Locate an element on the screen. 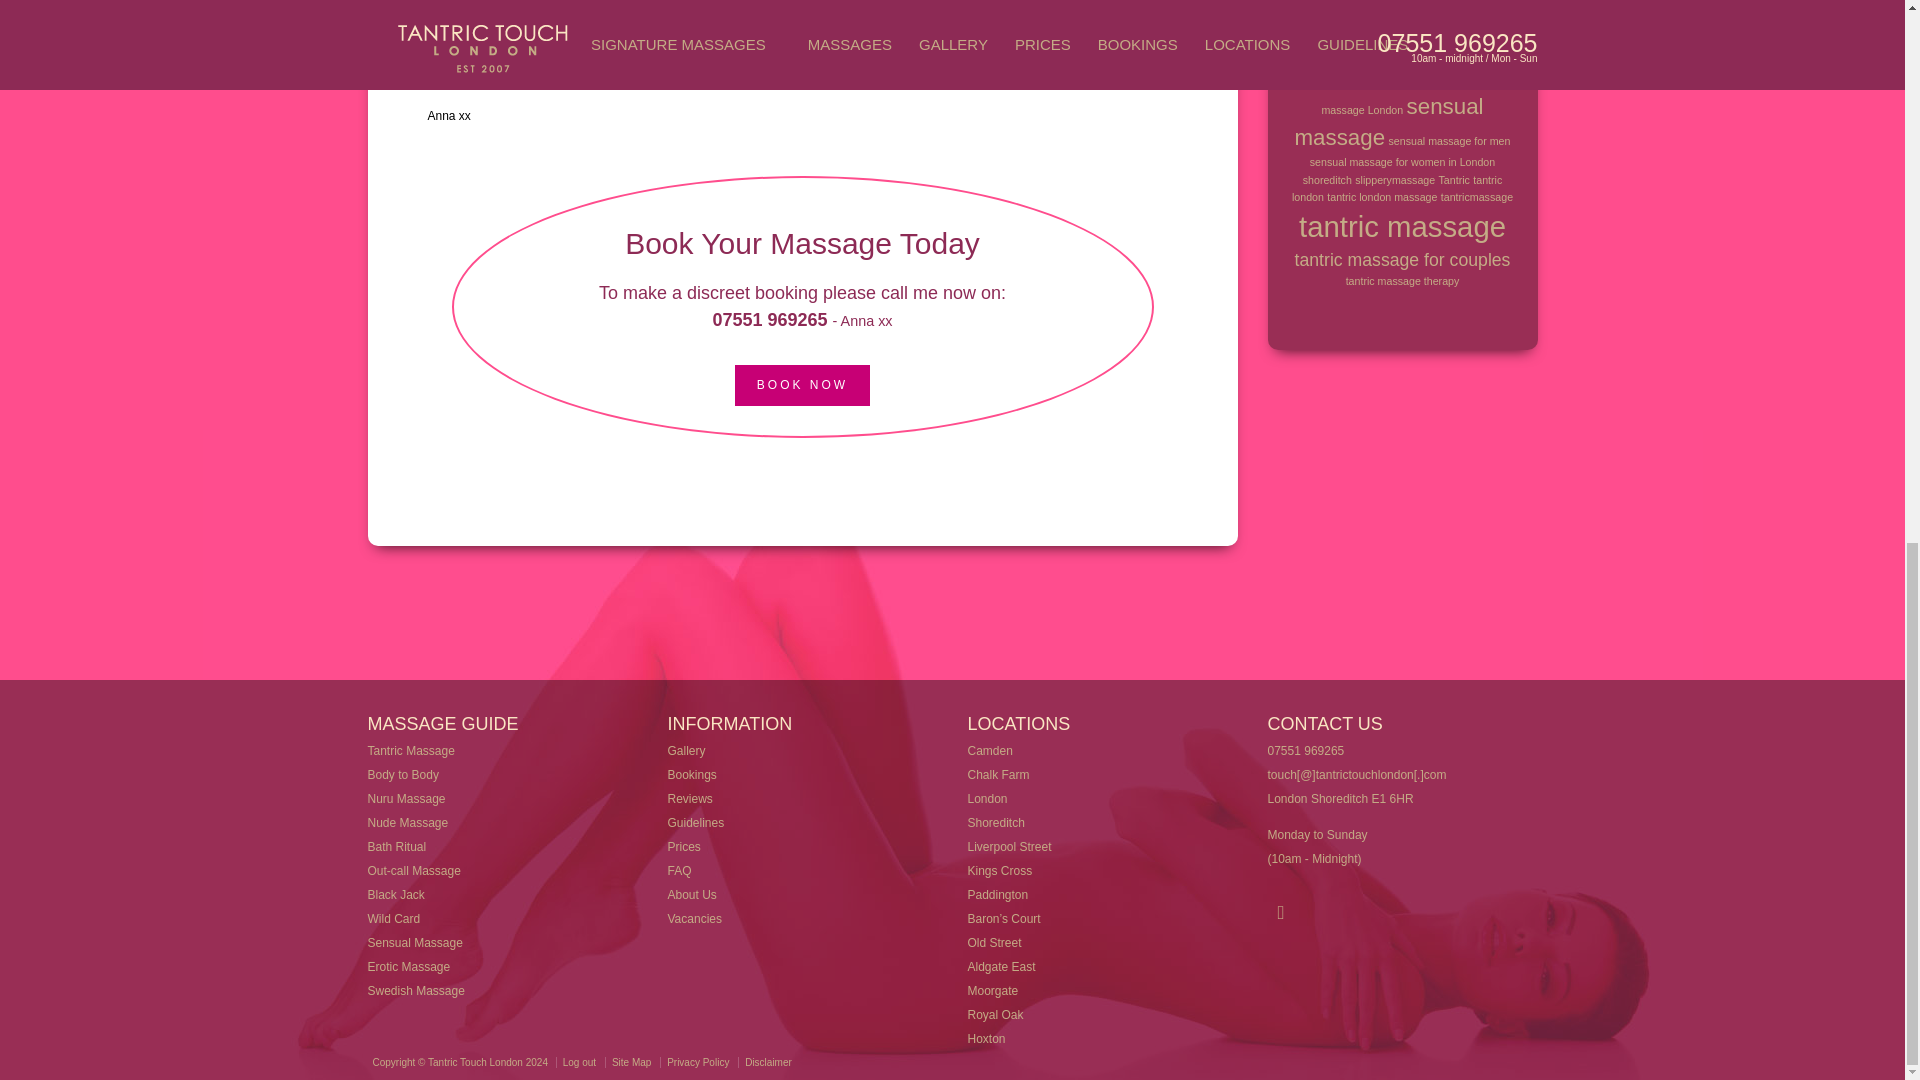  BOOK NOW is located at coordinates (802, 386).